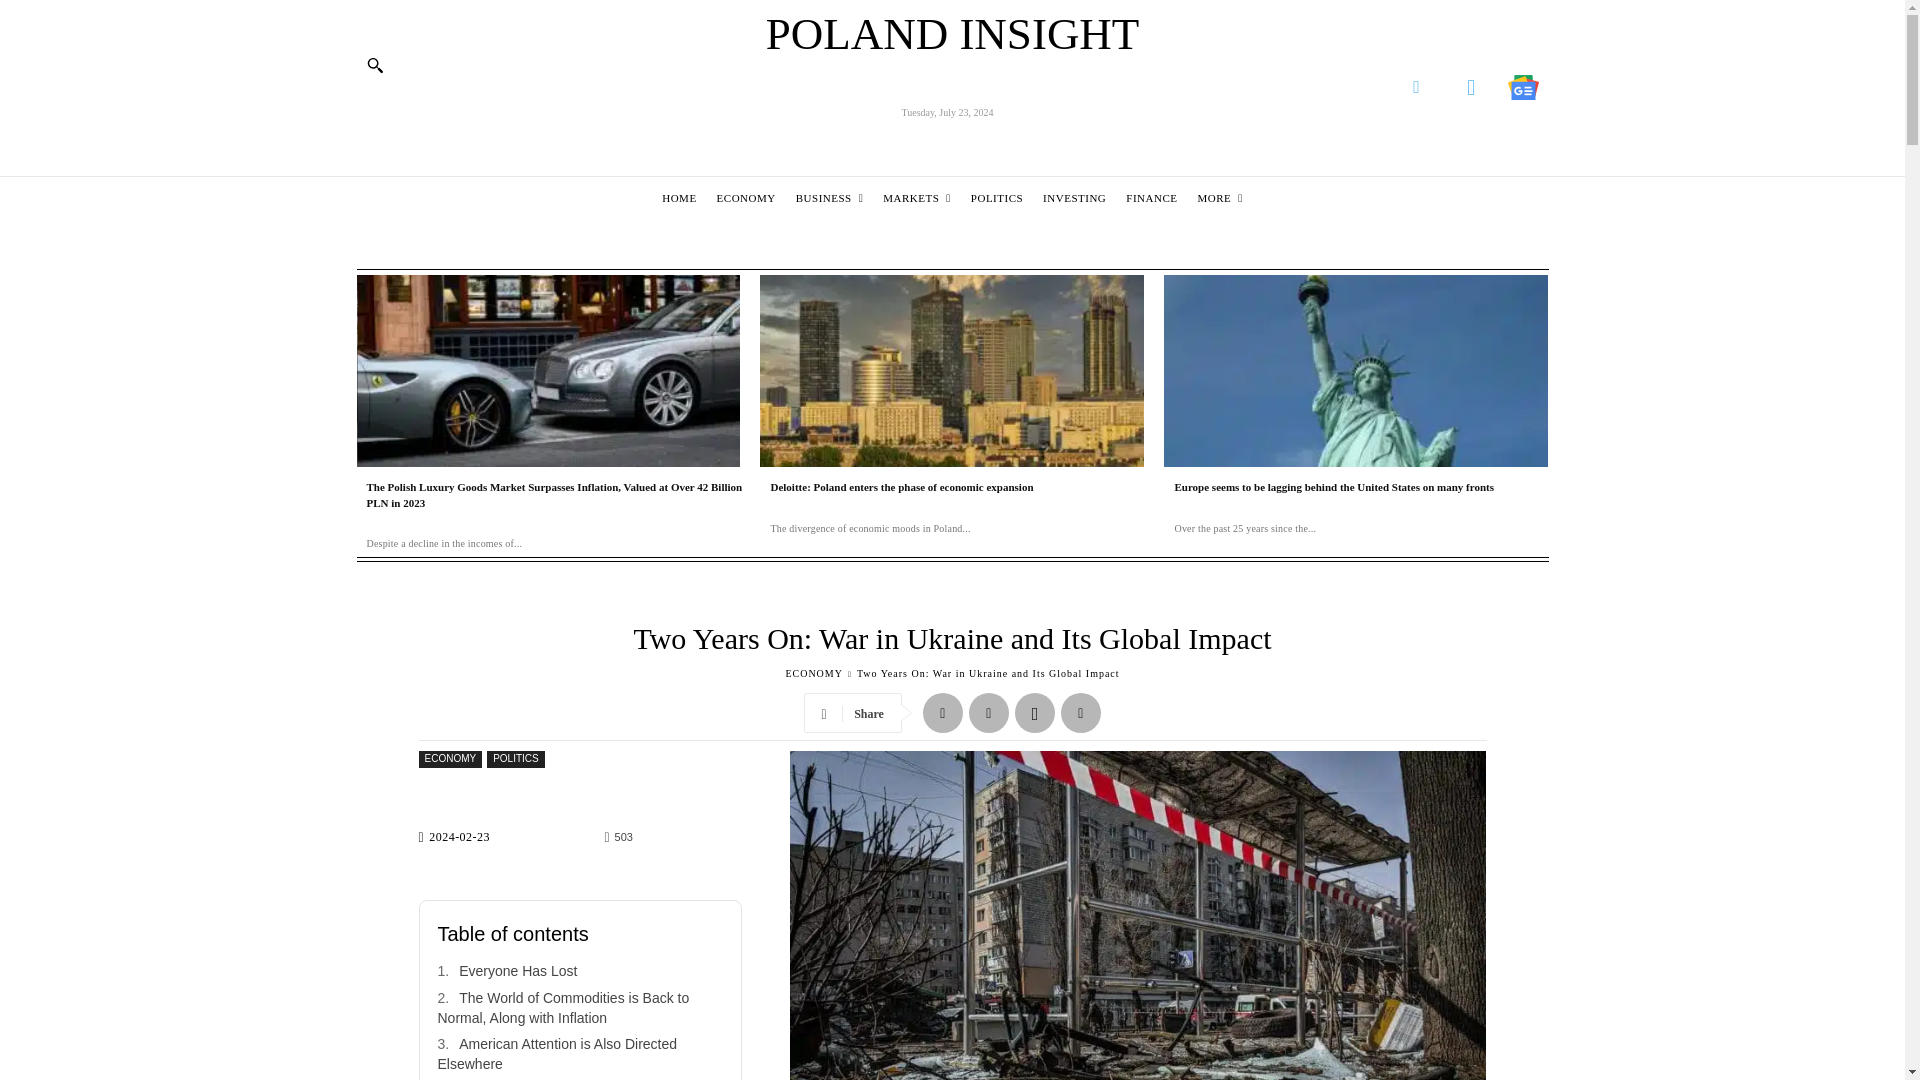 The width and height of the screenshot is (1920, 1080). I want to click on HOME, so click(678, 198).